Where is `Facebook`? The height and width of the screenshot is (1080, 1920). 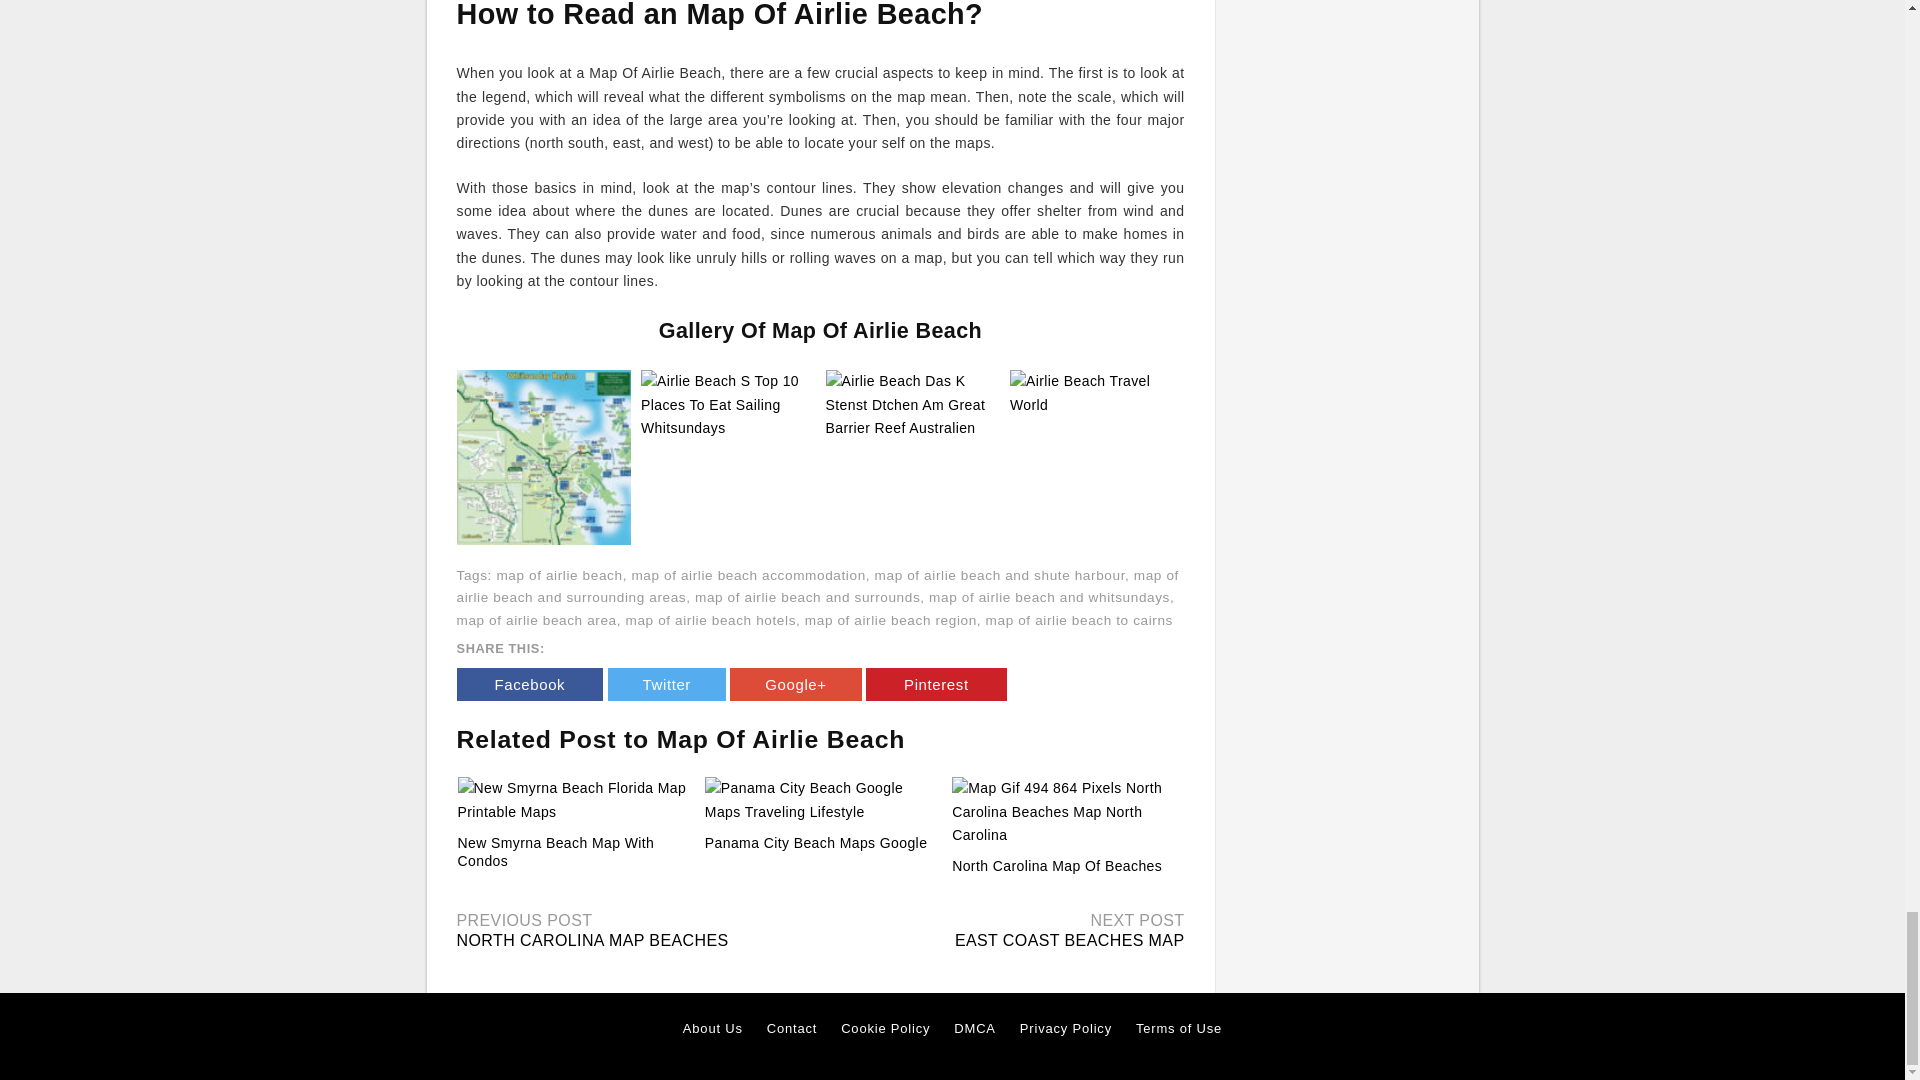
Facebook is located at coordinates (529, 684).